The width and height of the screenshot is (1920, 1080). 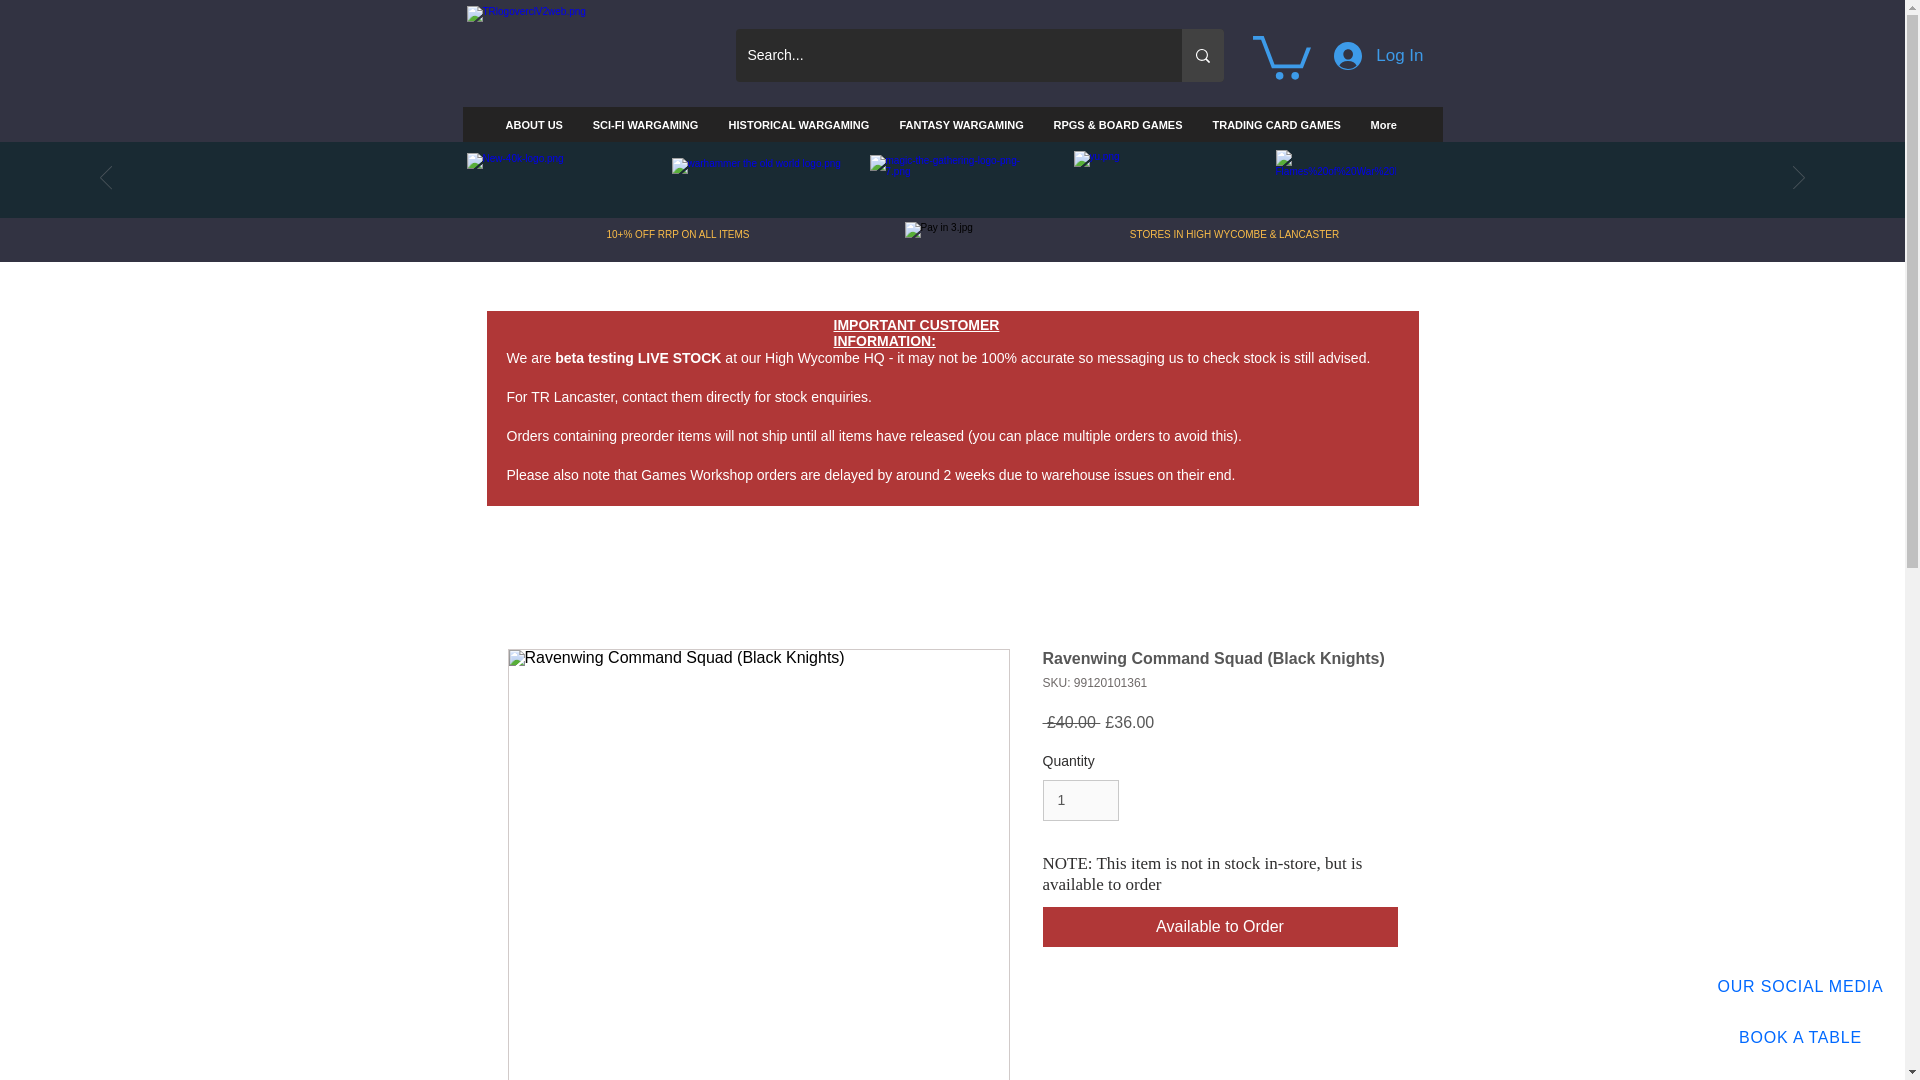 I want to click on Log In, so click(x=1378, y=55).